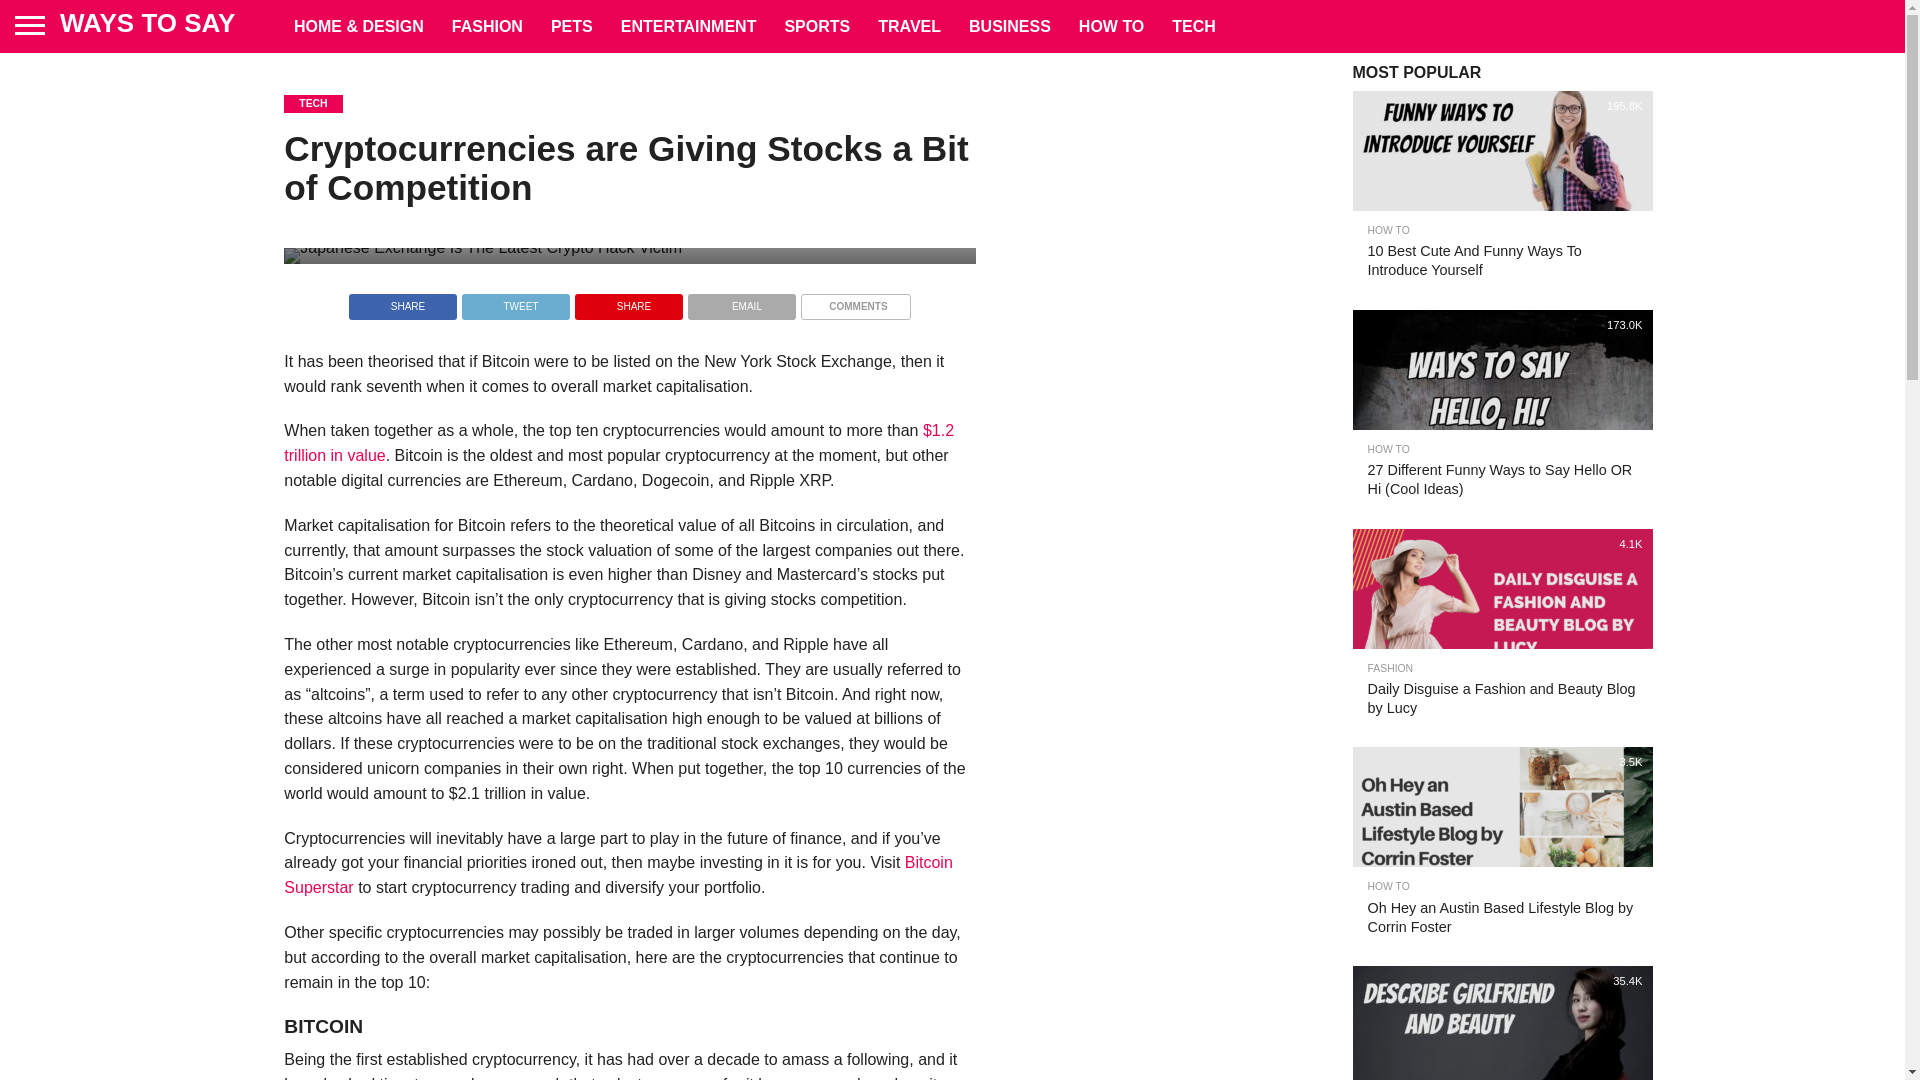 Image resolution: width=1920 pixels, height=1080 pixels. What do you see at coordinates (572, 26) in the screenshot?
I see `PETS` at bounding box center [572, 26].